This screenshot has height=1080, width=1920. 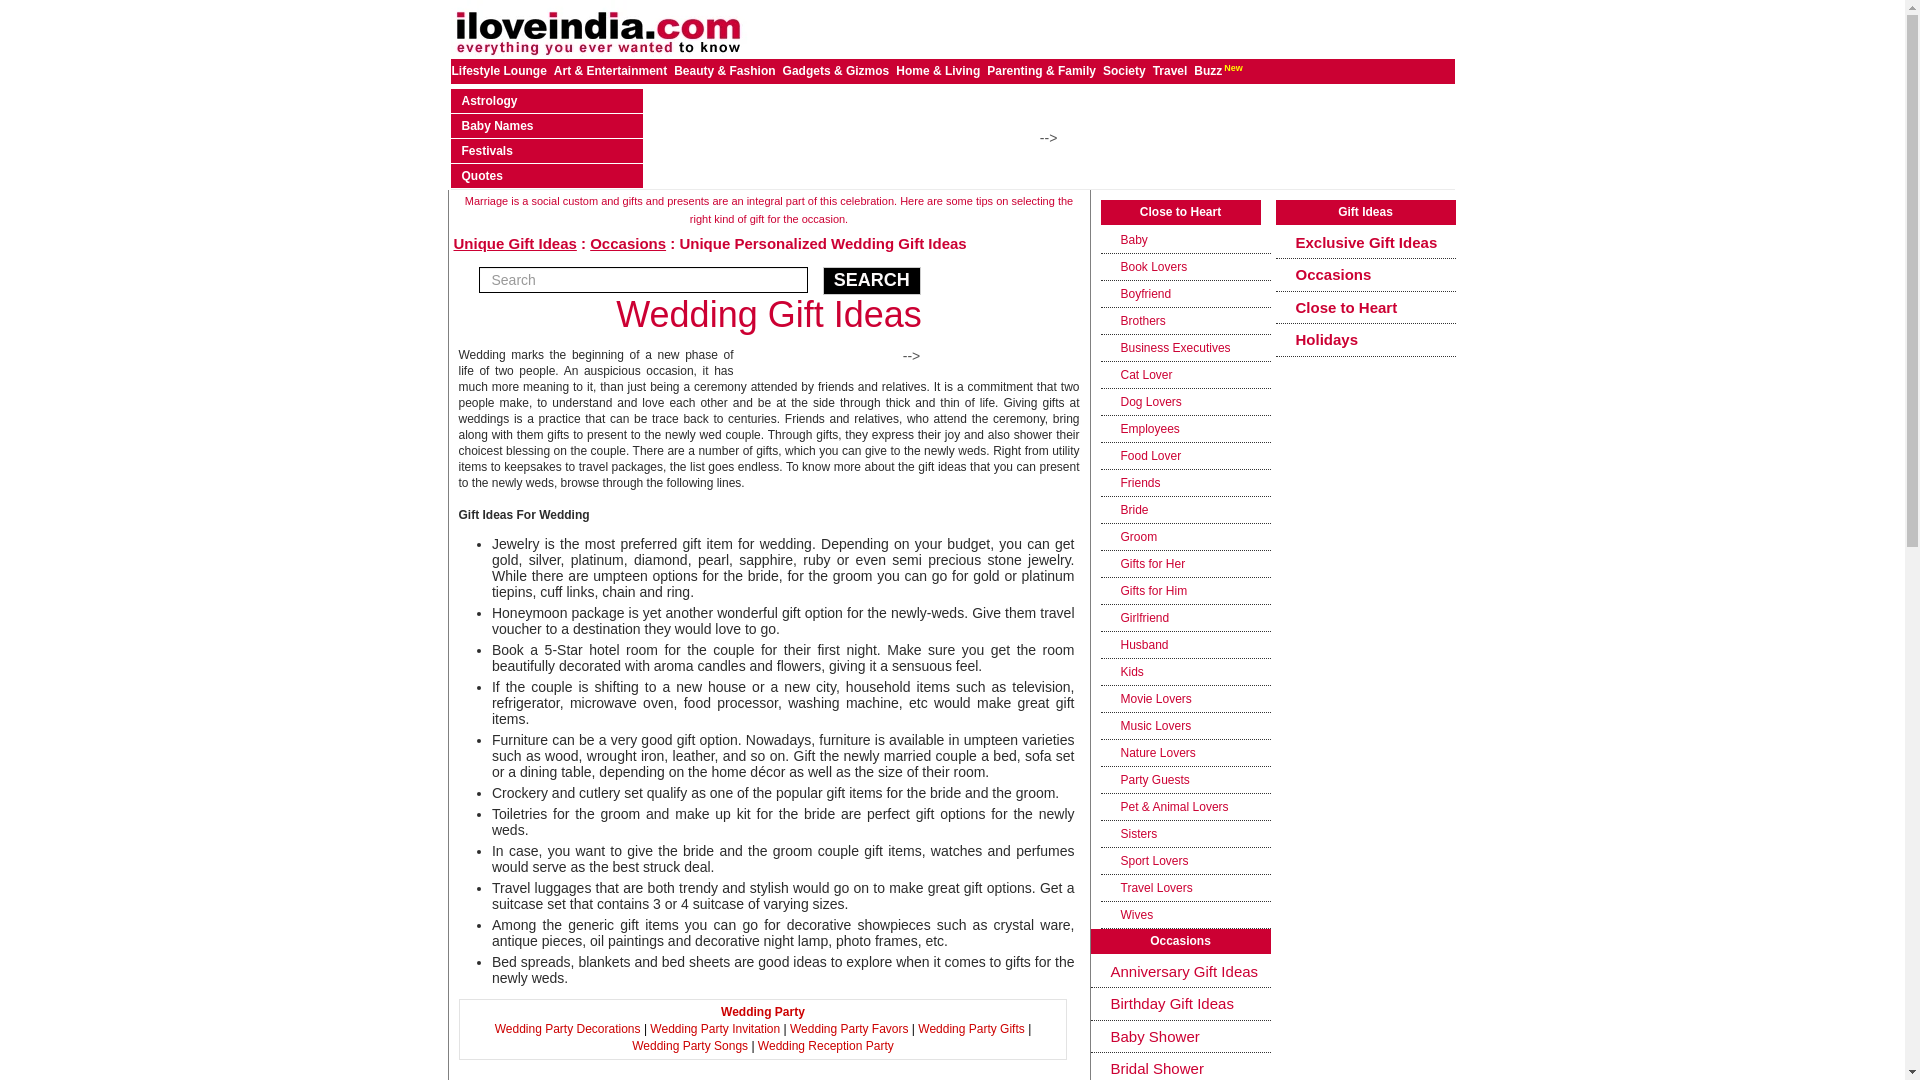 I want to click on Quotes, so click(x=482, y=175).